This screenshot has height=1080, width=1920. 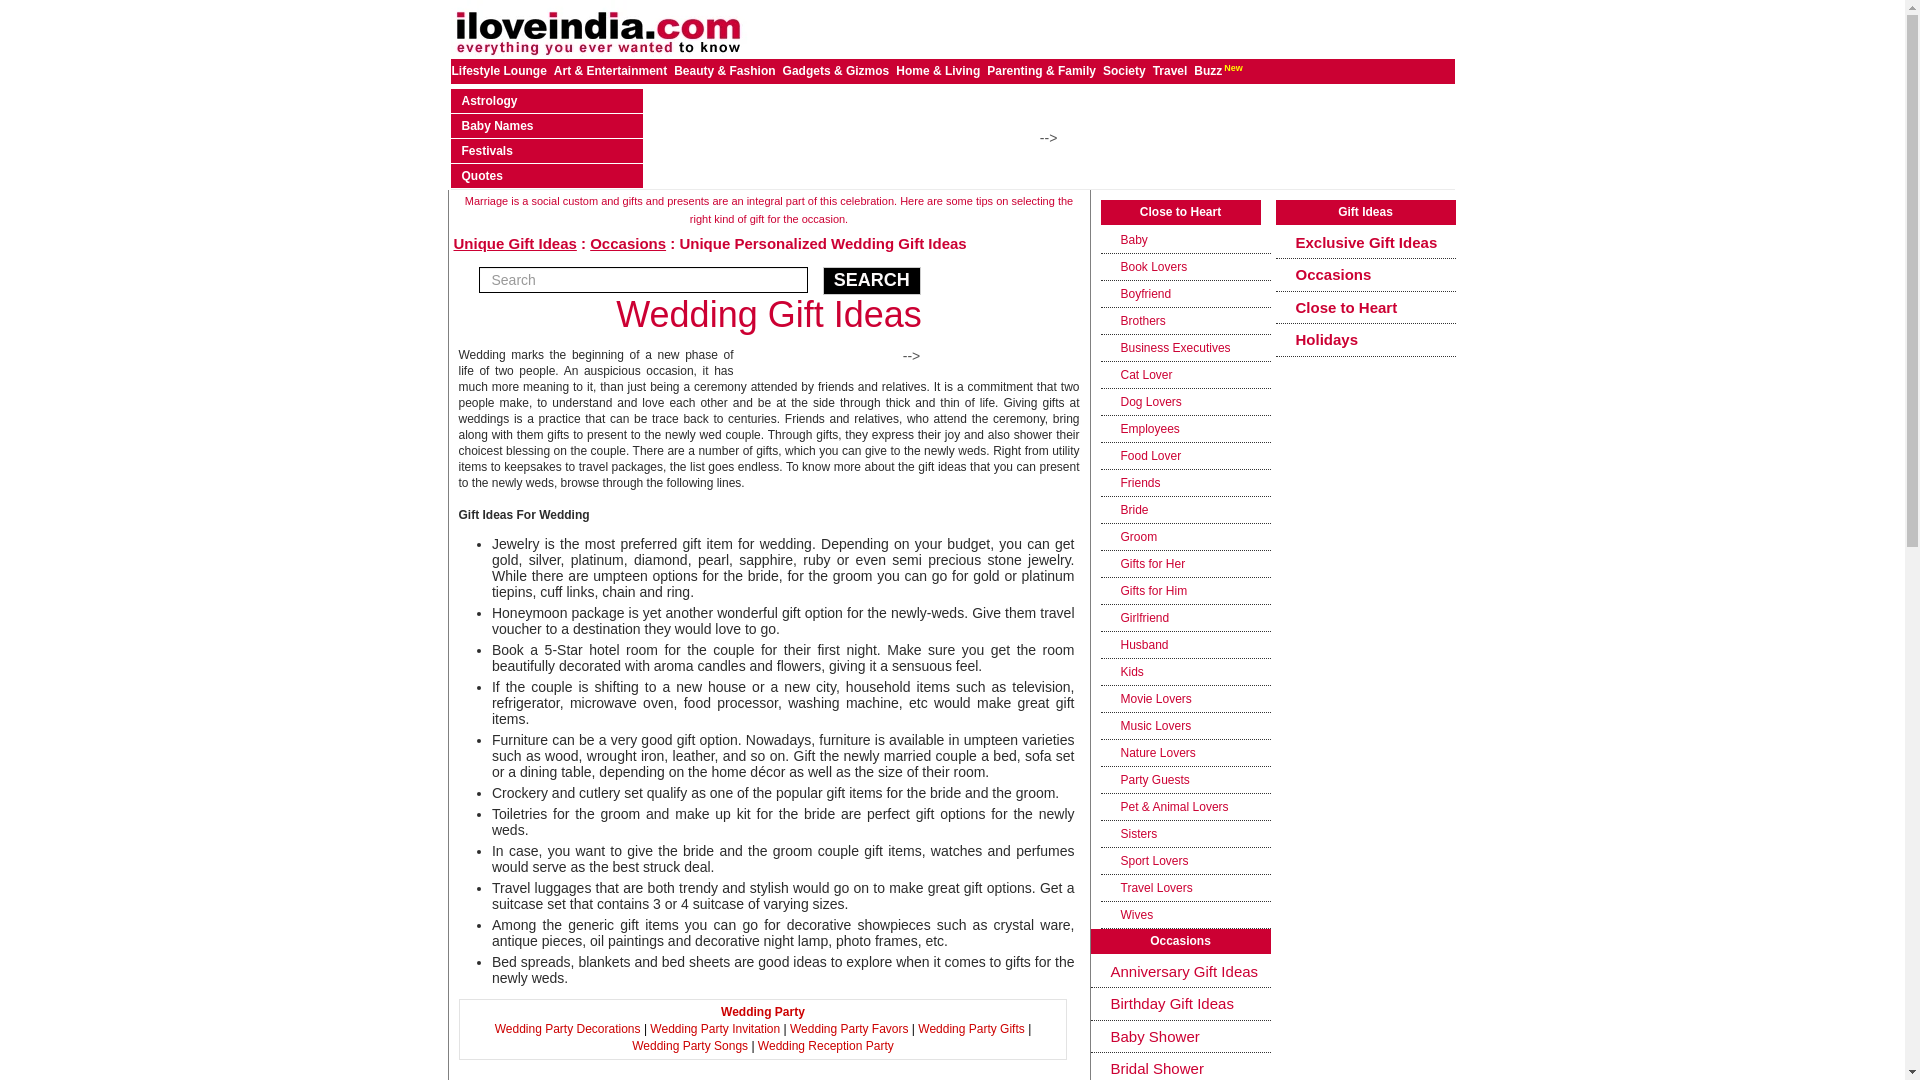 I want to click on Quotes, so click(x=482, y=175).